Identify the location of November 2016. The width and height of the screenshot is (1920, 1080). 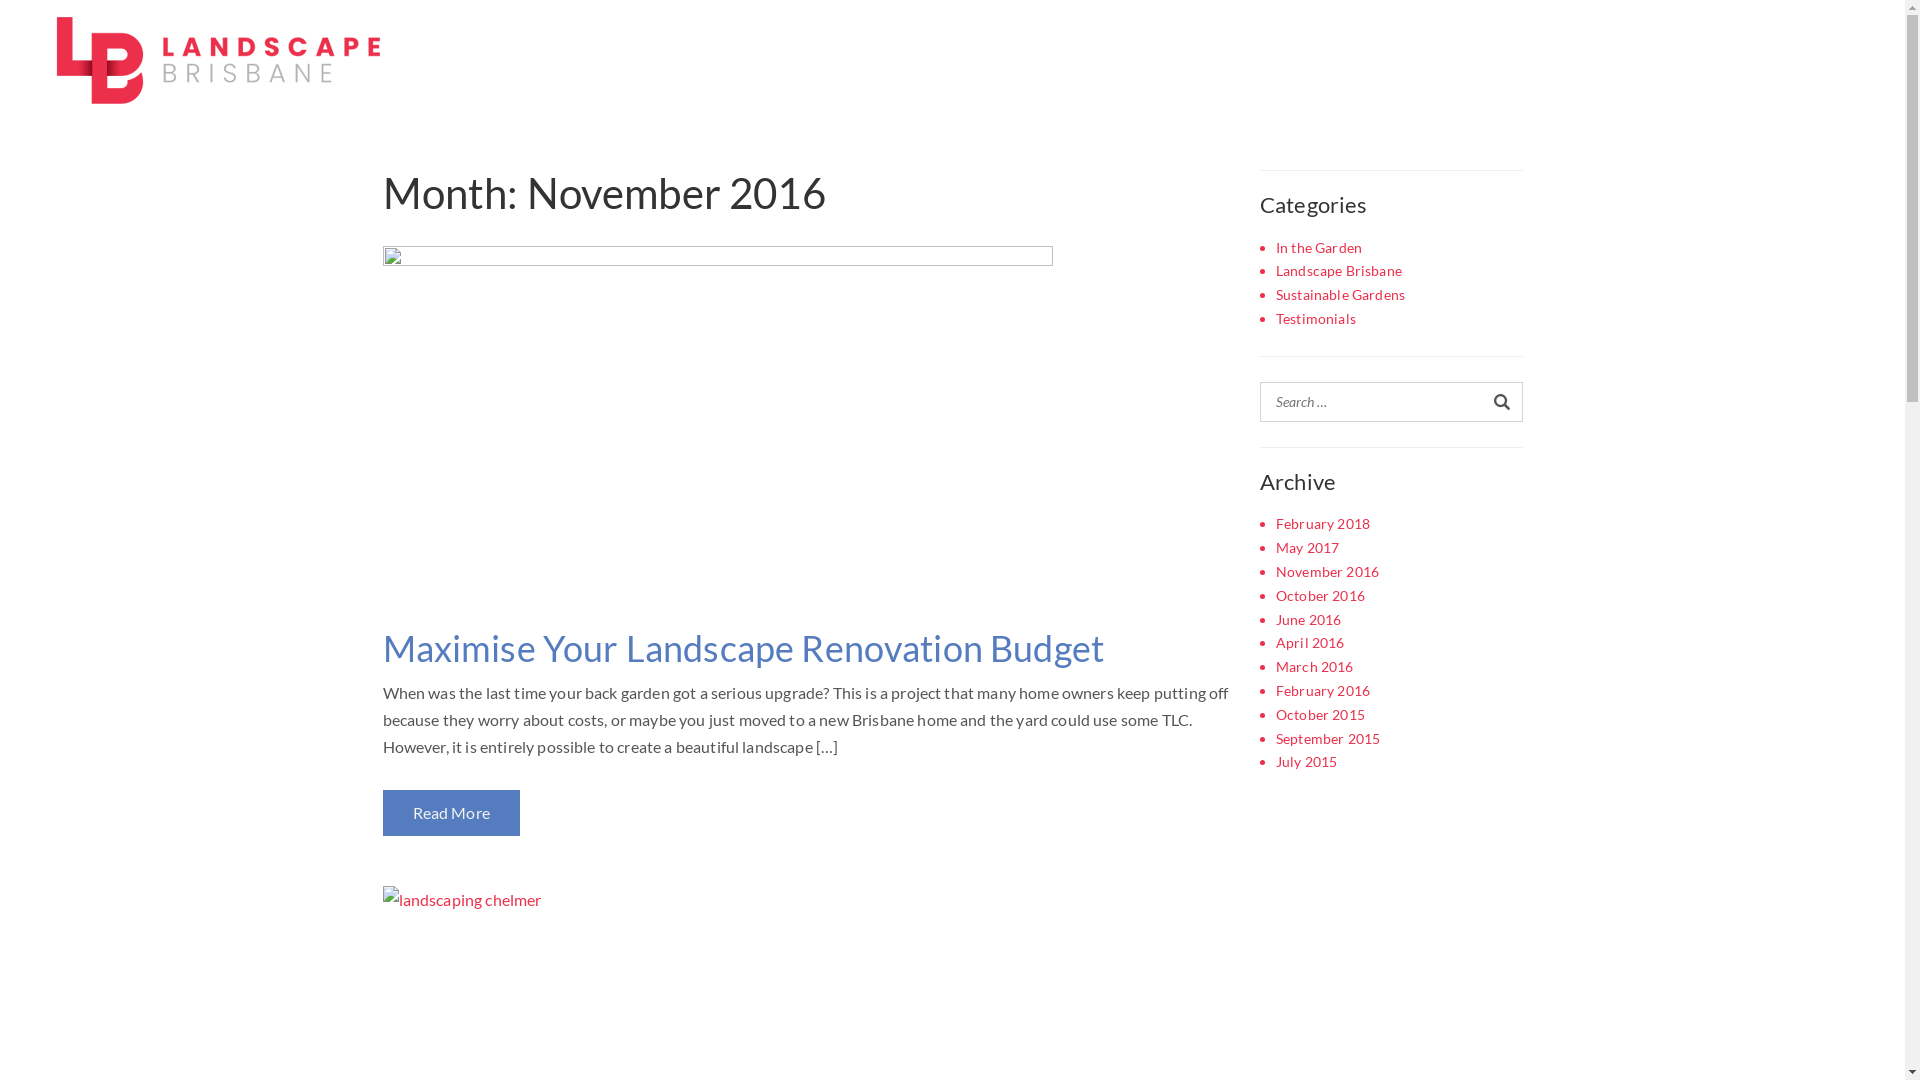
(1328, 572).